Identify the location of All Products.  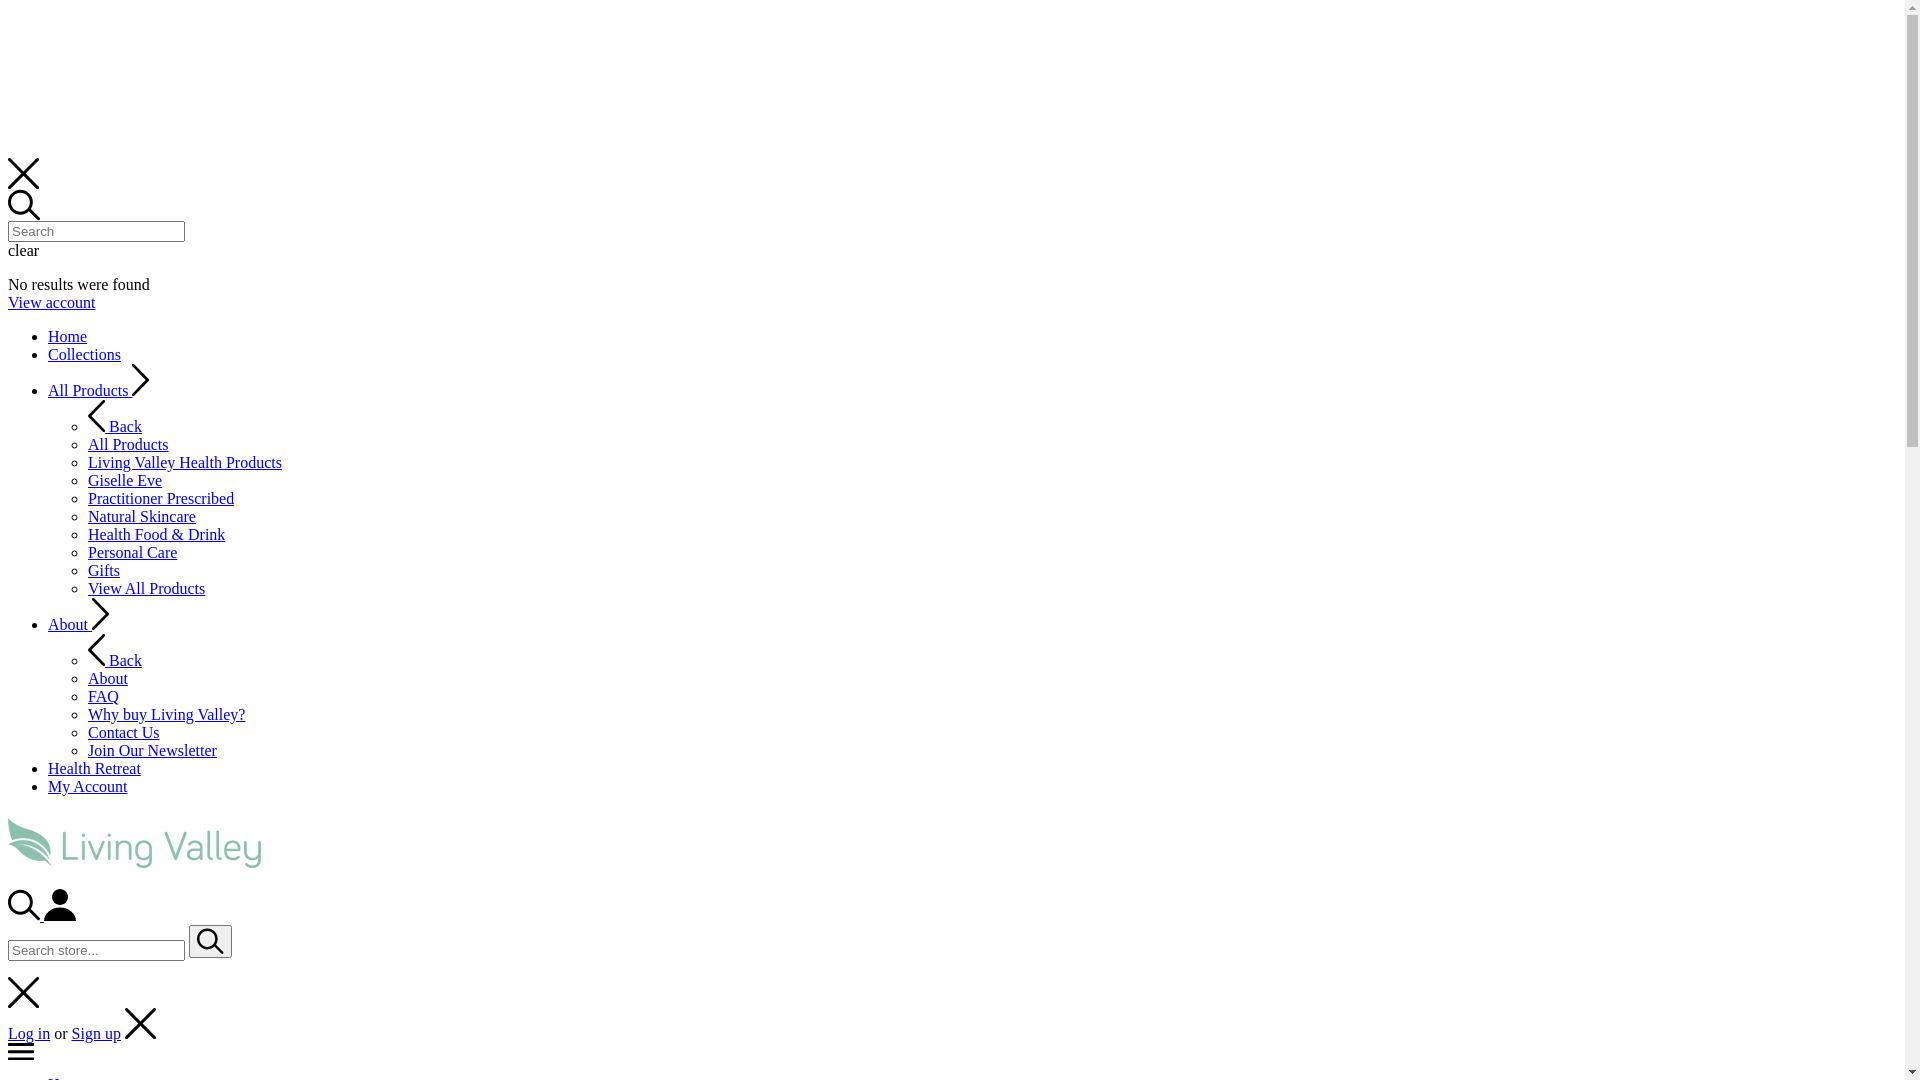
(128, 444).